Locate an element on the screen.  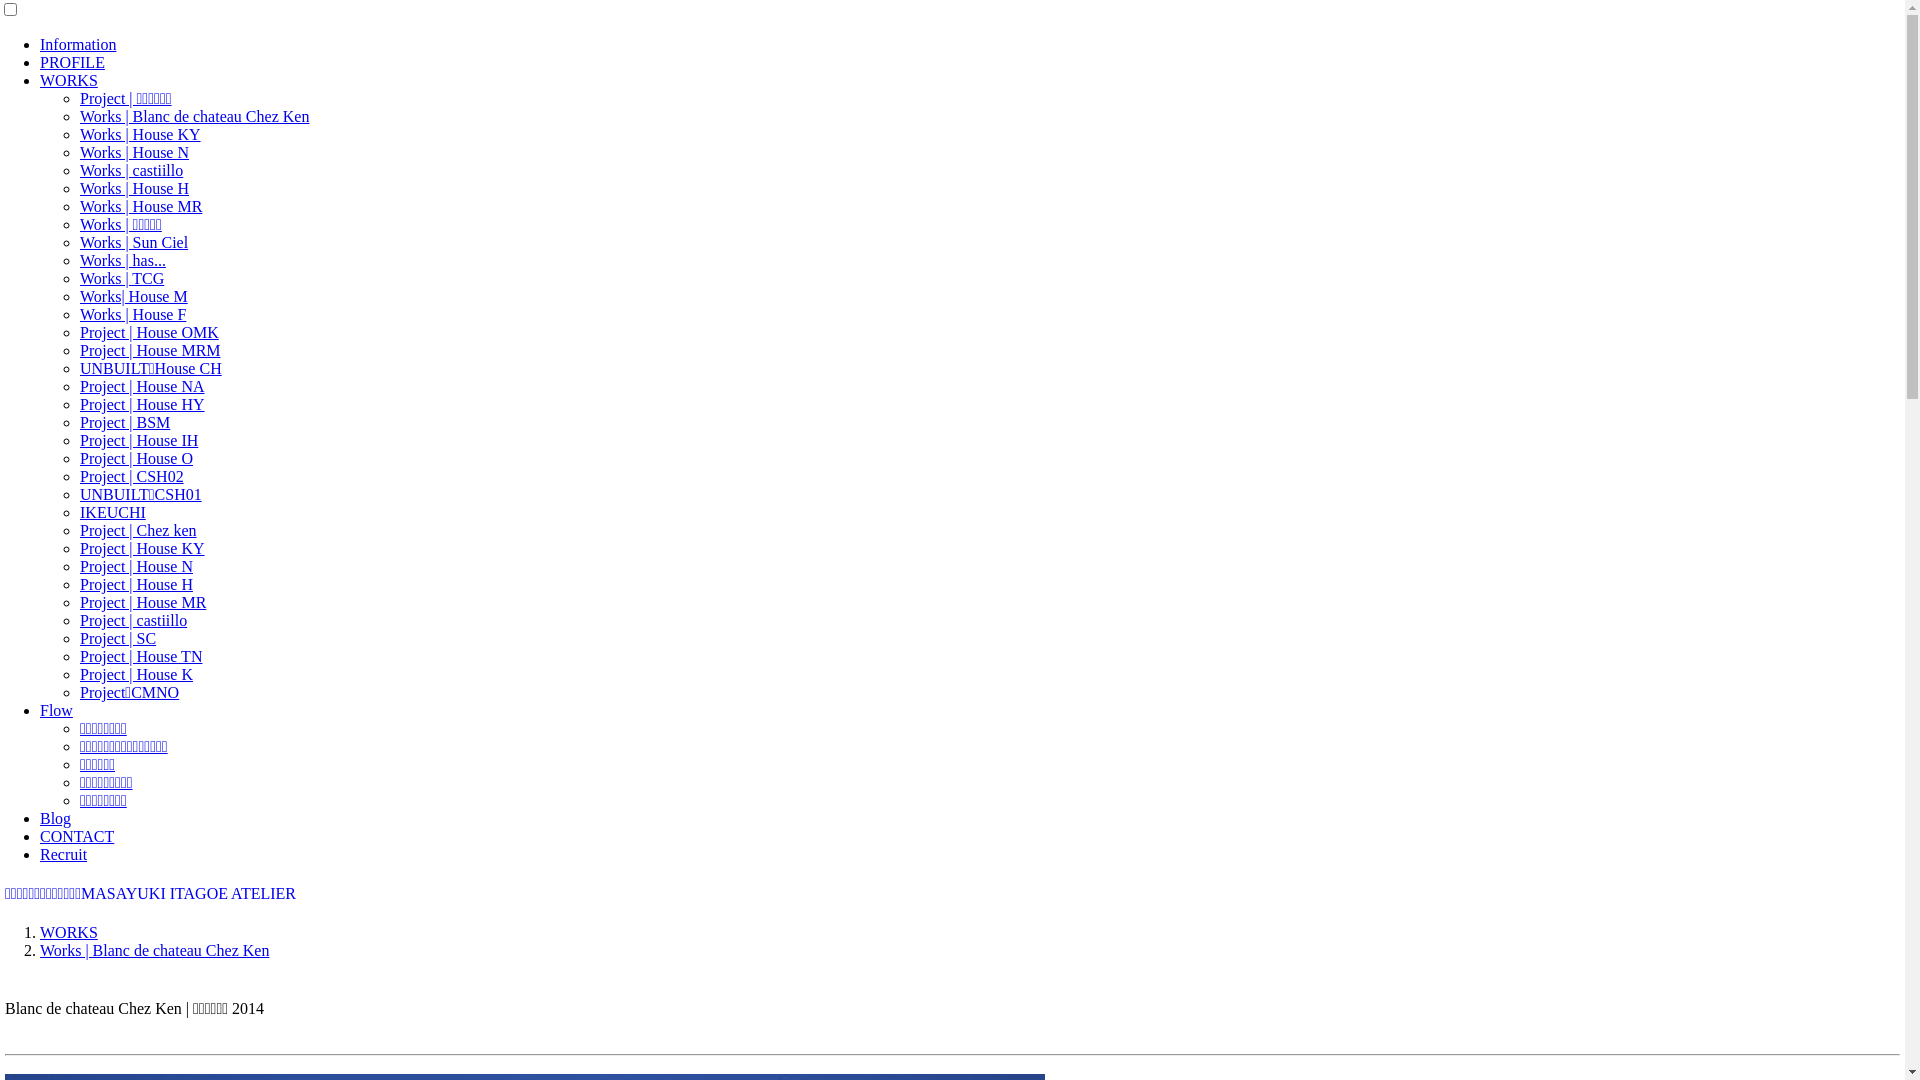
Project | castiillo is located at coordinates (134, 620).